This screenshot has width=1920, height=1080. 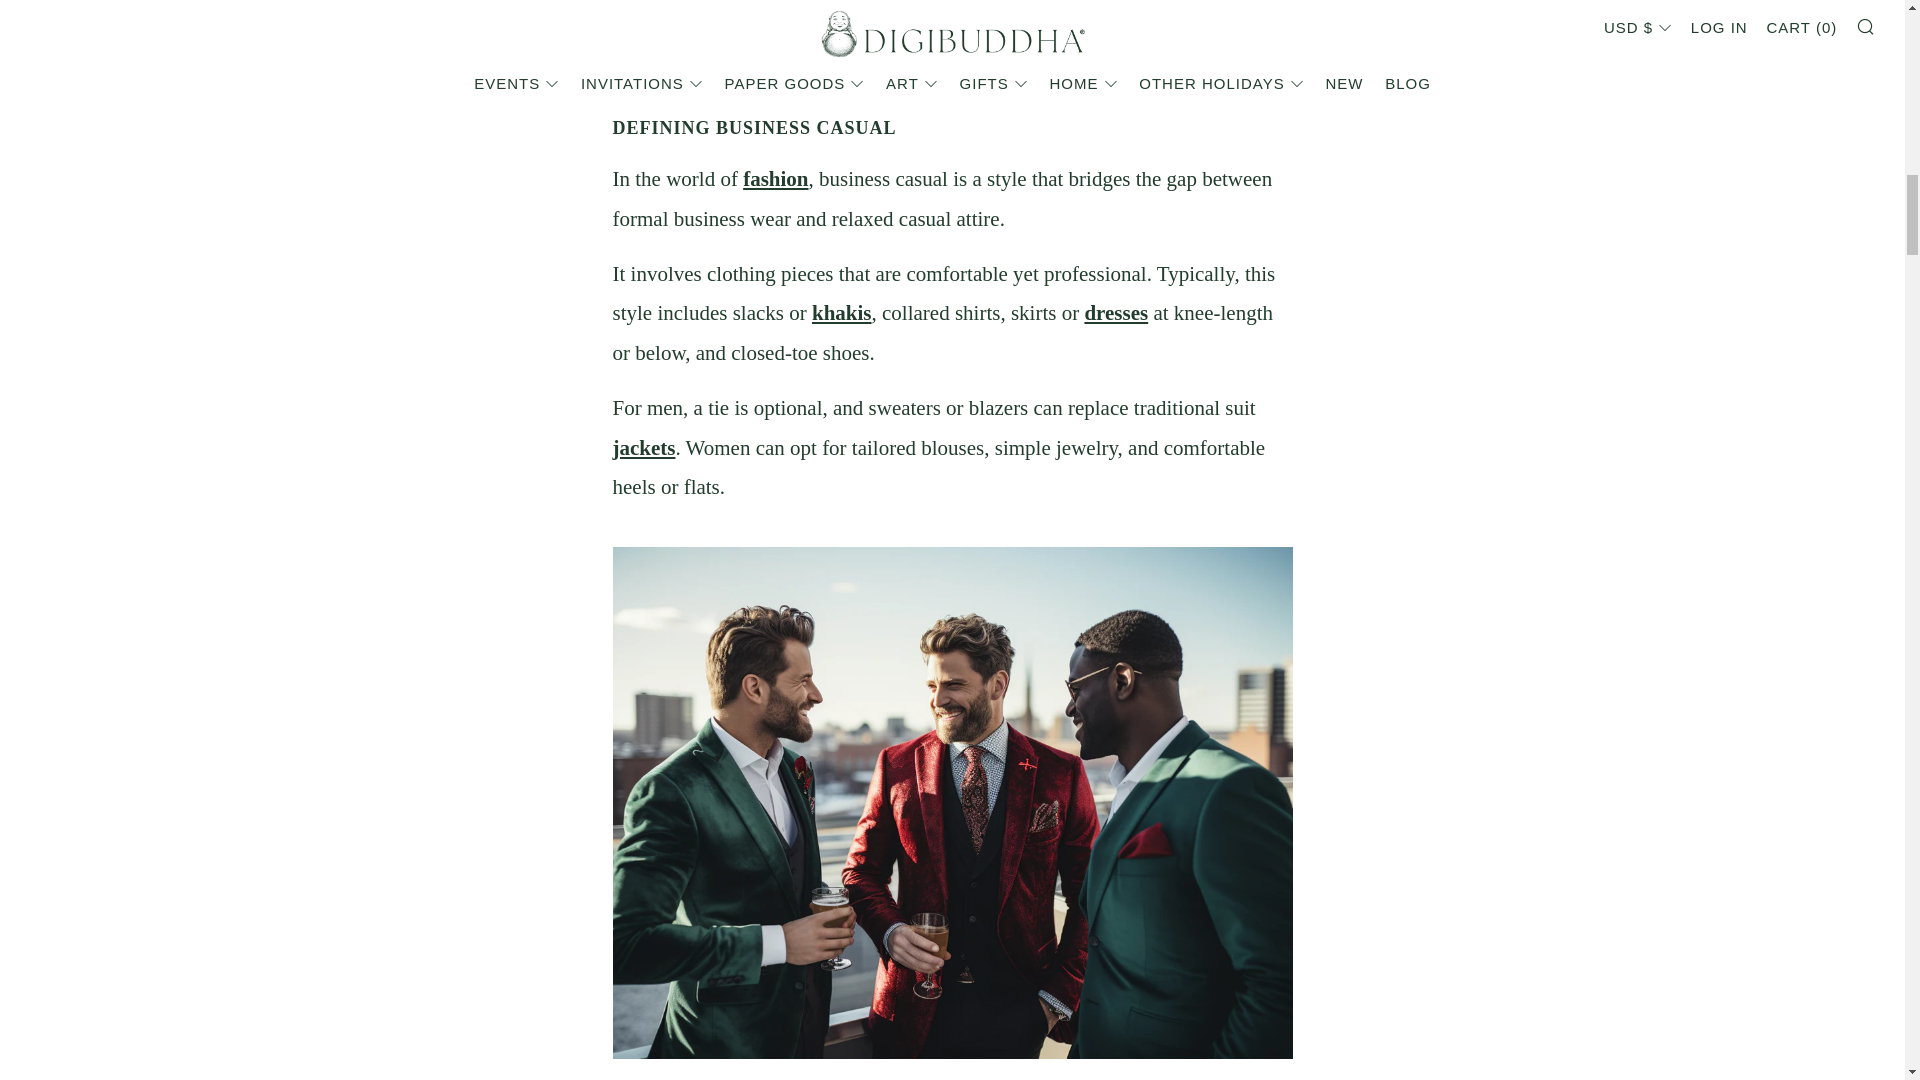 What do you see at coordinates (1116, 313) in the screenshot?
I see `Tommy Hilfiger Women's Mini Houndstooth Knit Dress` at bounding box center [1116, 313].